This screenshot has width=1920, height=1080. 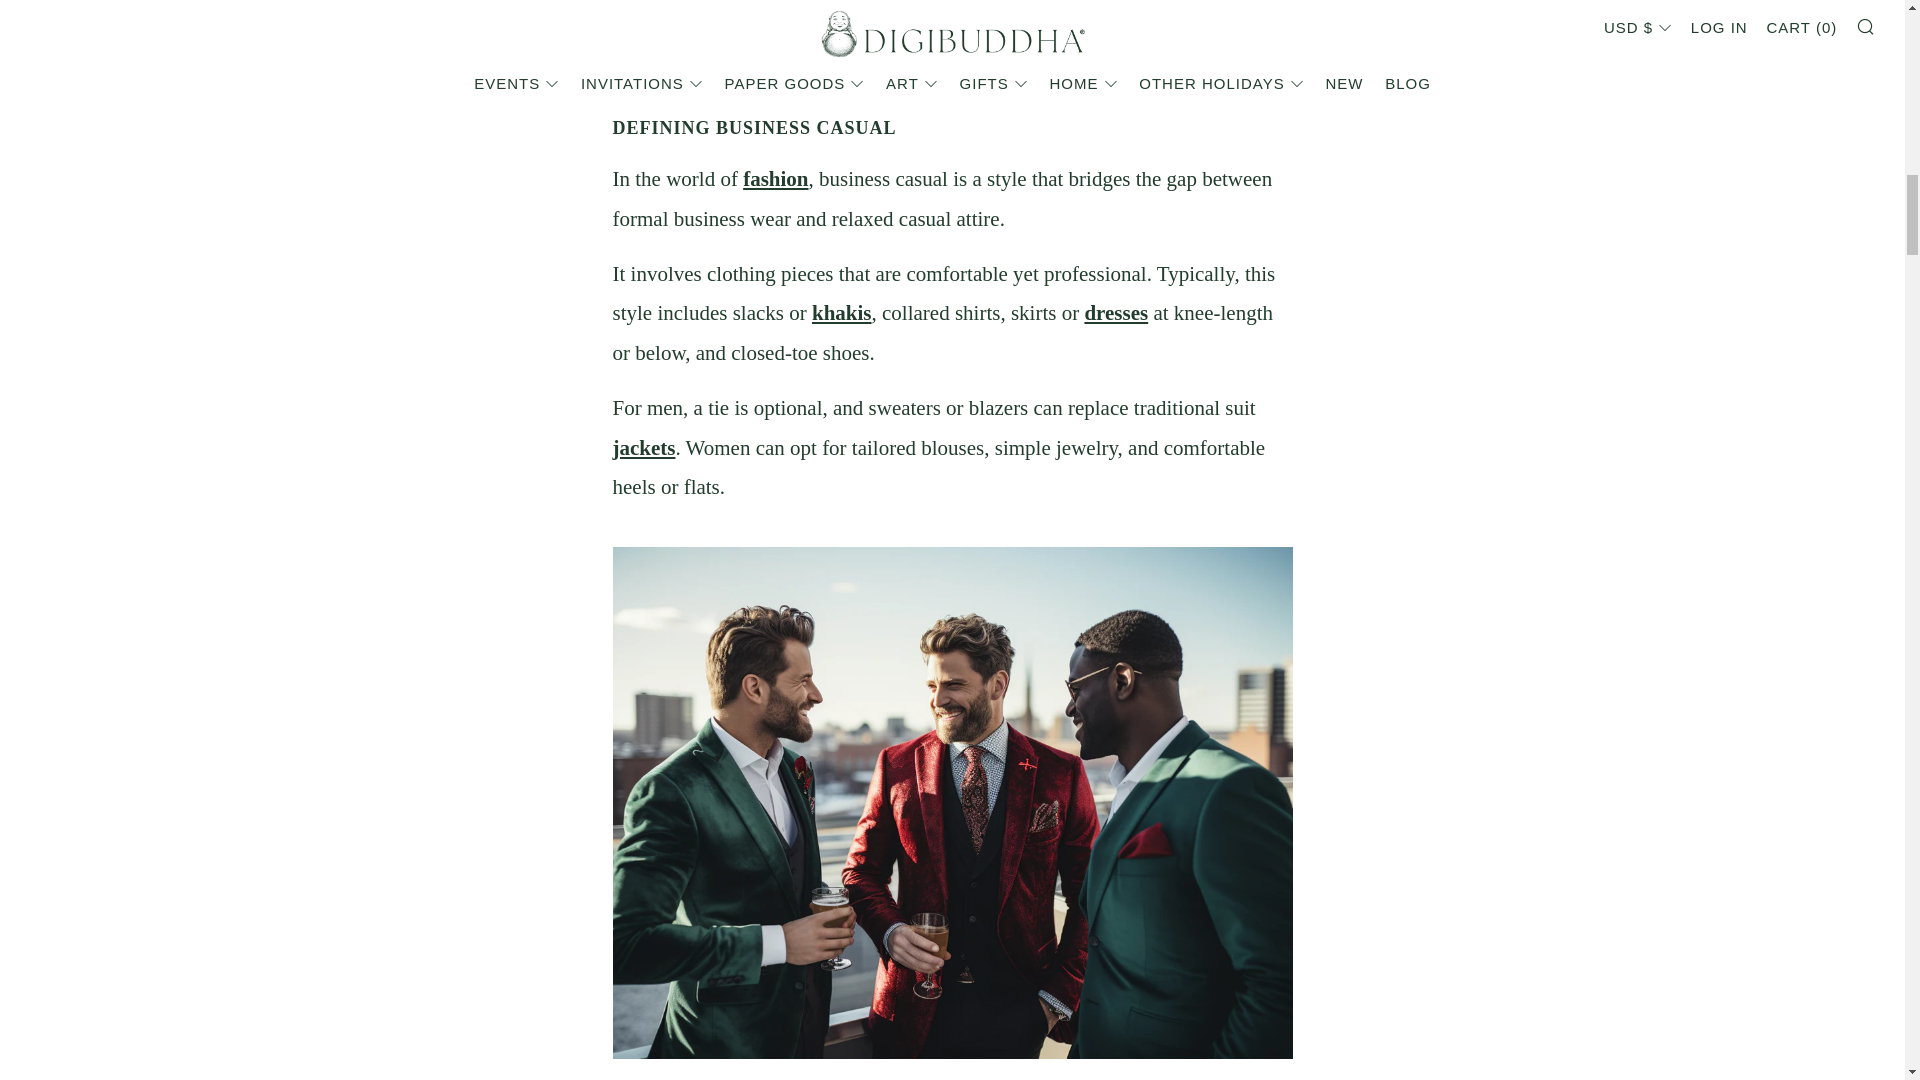 What do you see at coordinates (1116, 313) in the screenshot?
I see `Tommy Hilfiger Women's Mini Houndstooth Knit Dress` at bounding box center [1116, 313].